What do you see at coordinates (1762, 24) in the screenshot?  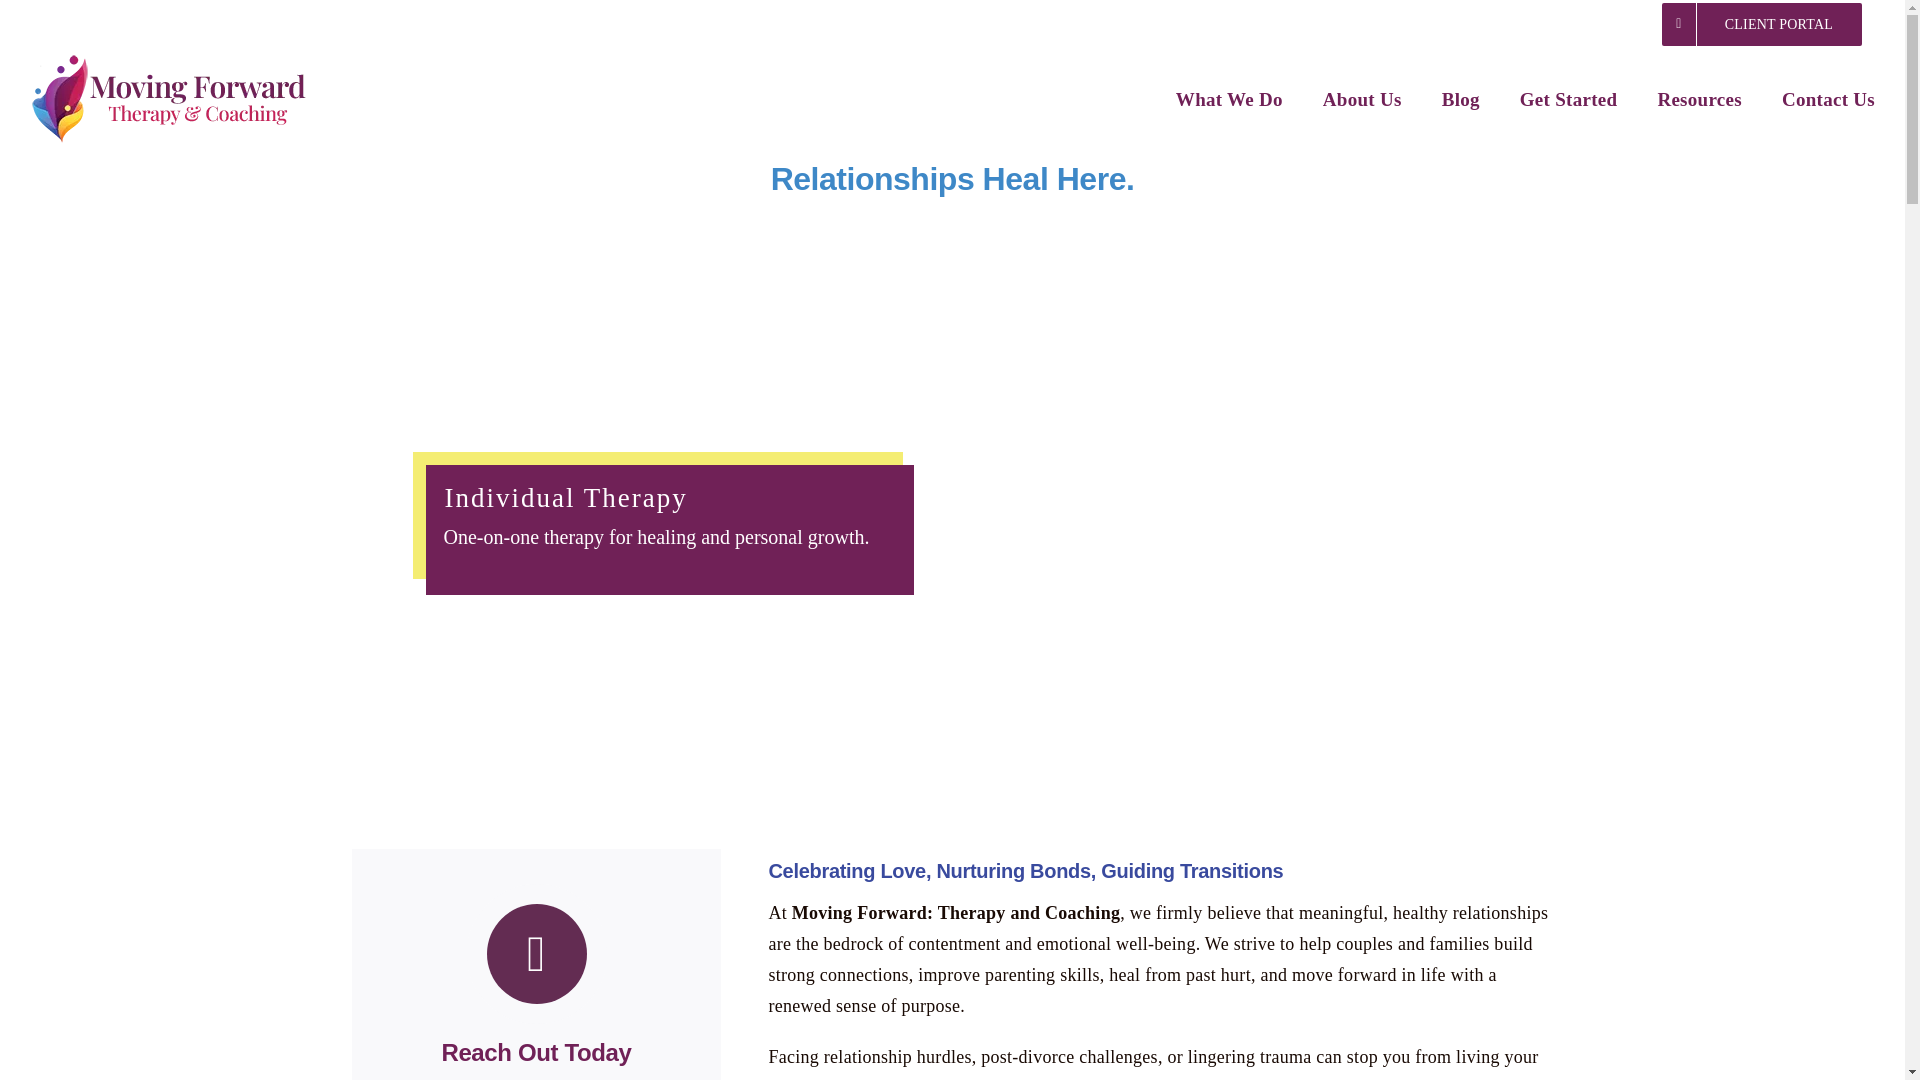 I see `CLIENT PORTAL` at bounding box center [1762, 24].